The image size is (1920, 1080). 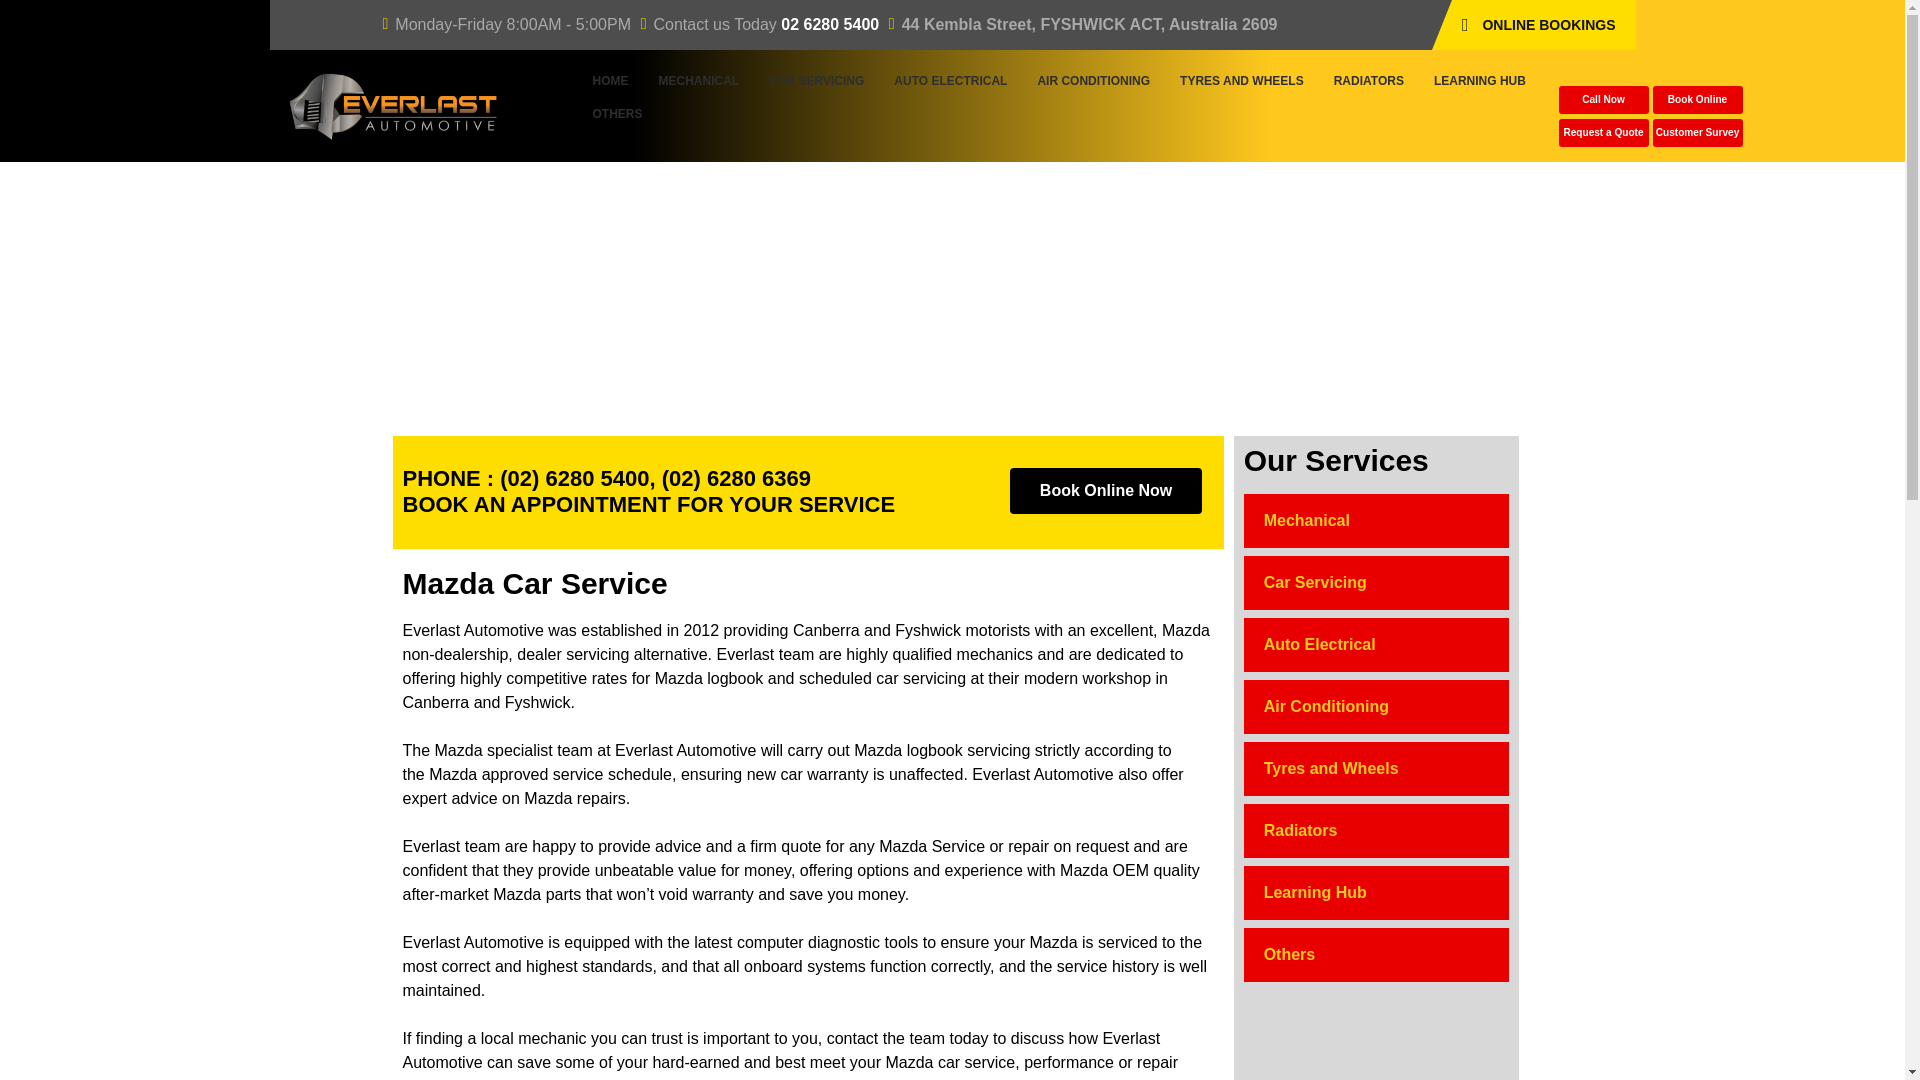 What do you see at coordinates (1543, 24) in the screenshot?
I see `ONLINE BOOKINGS` at bounding box center [1543, 24].